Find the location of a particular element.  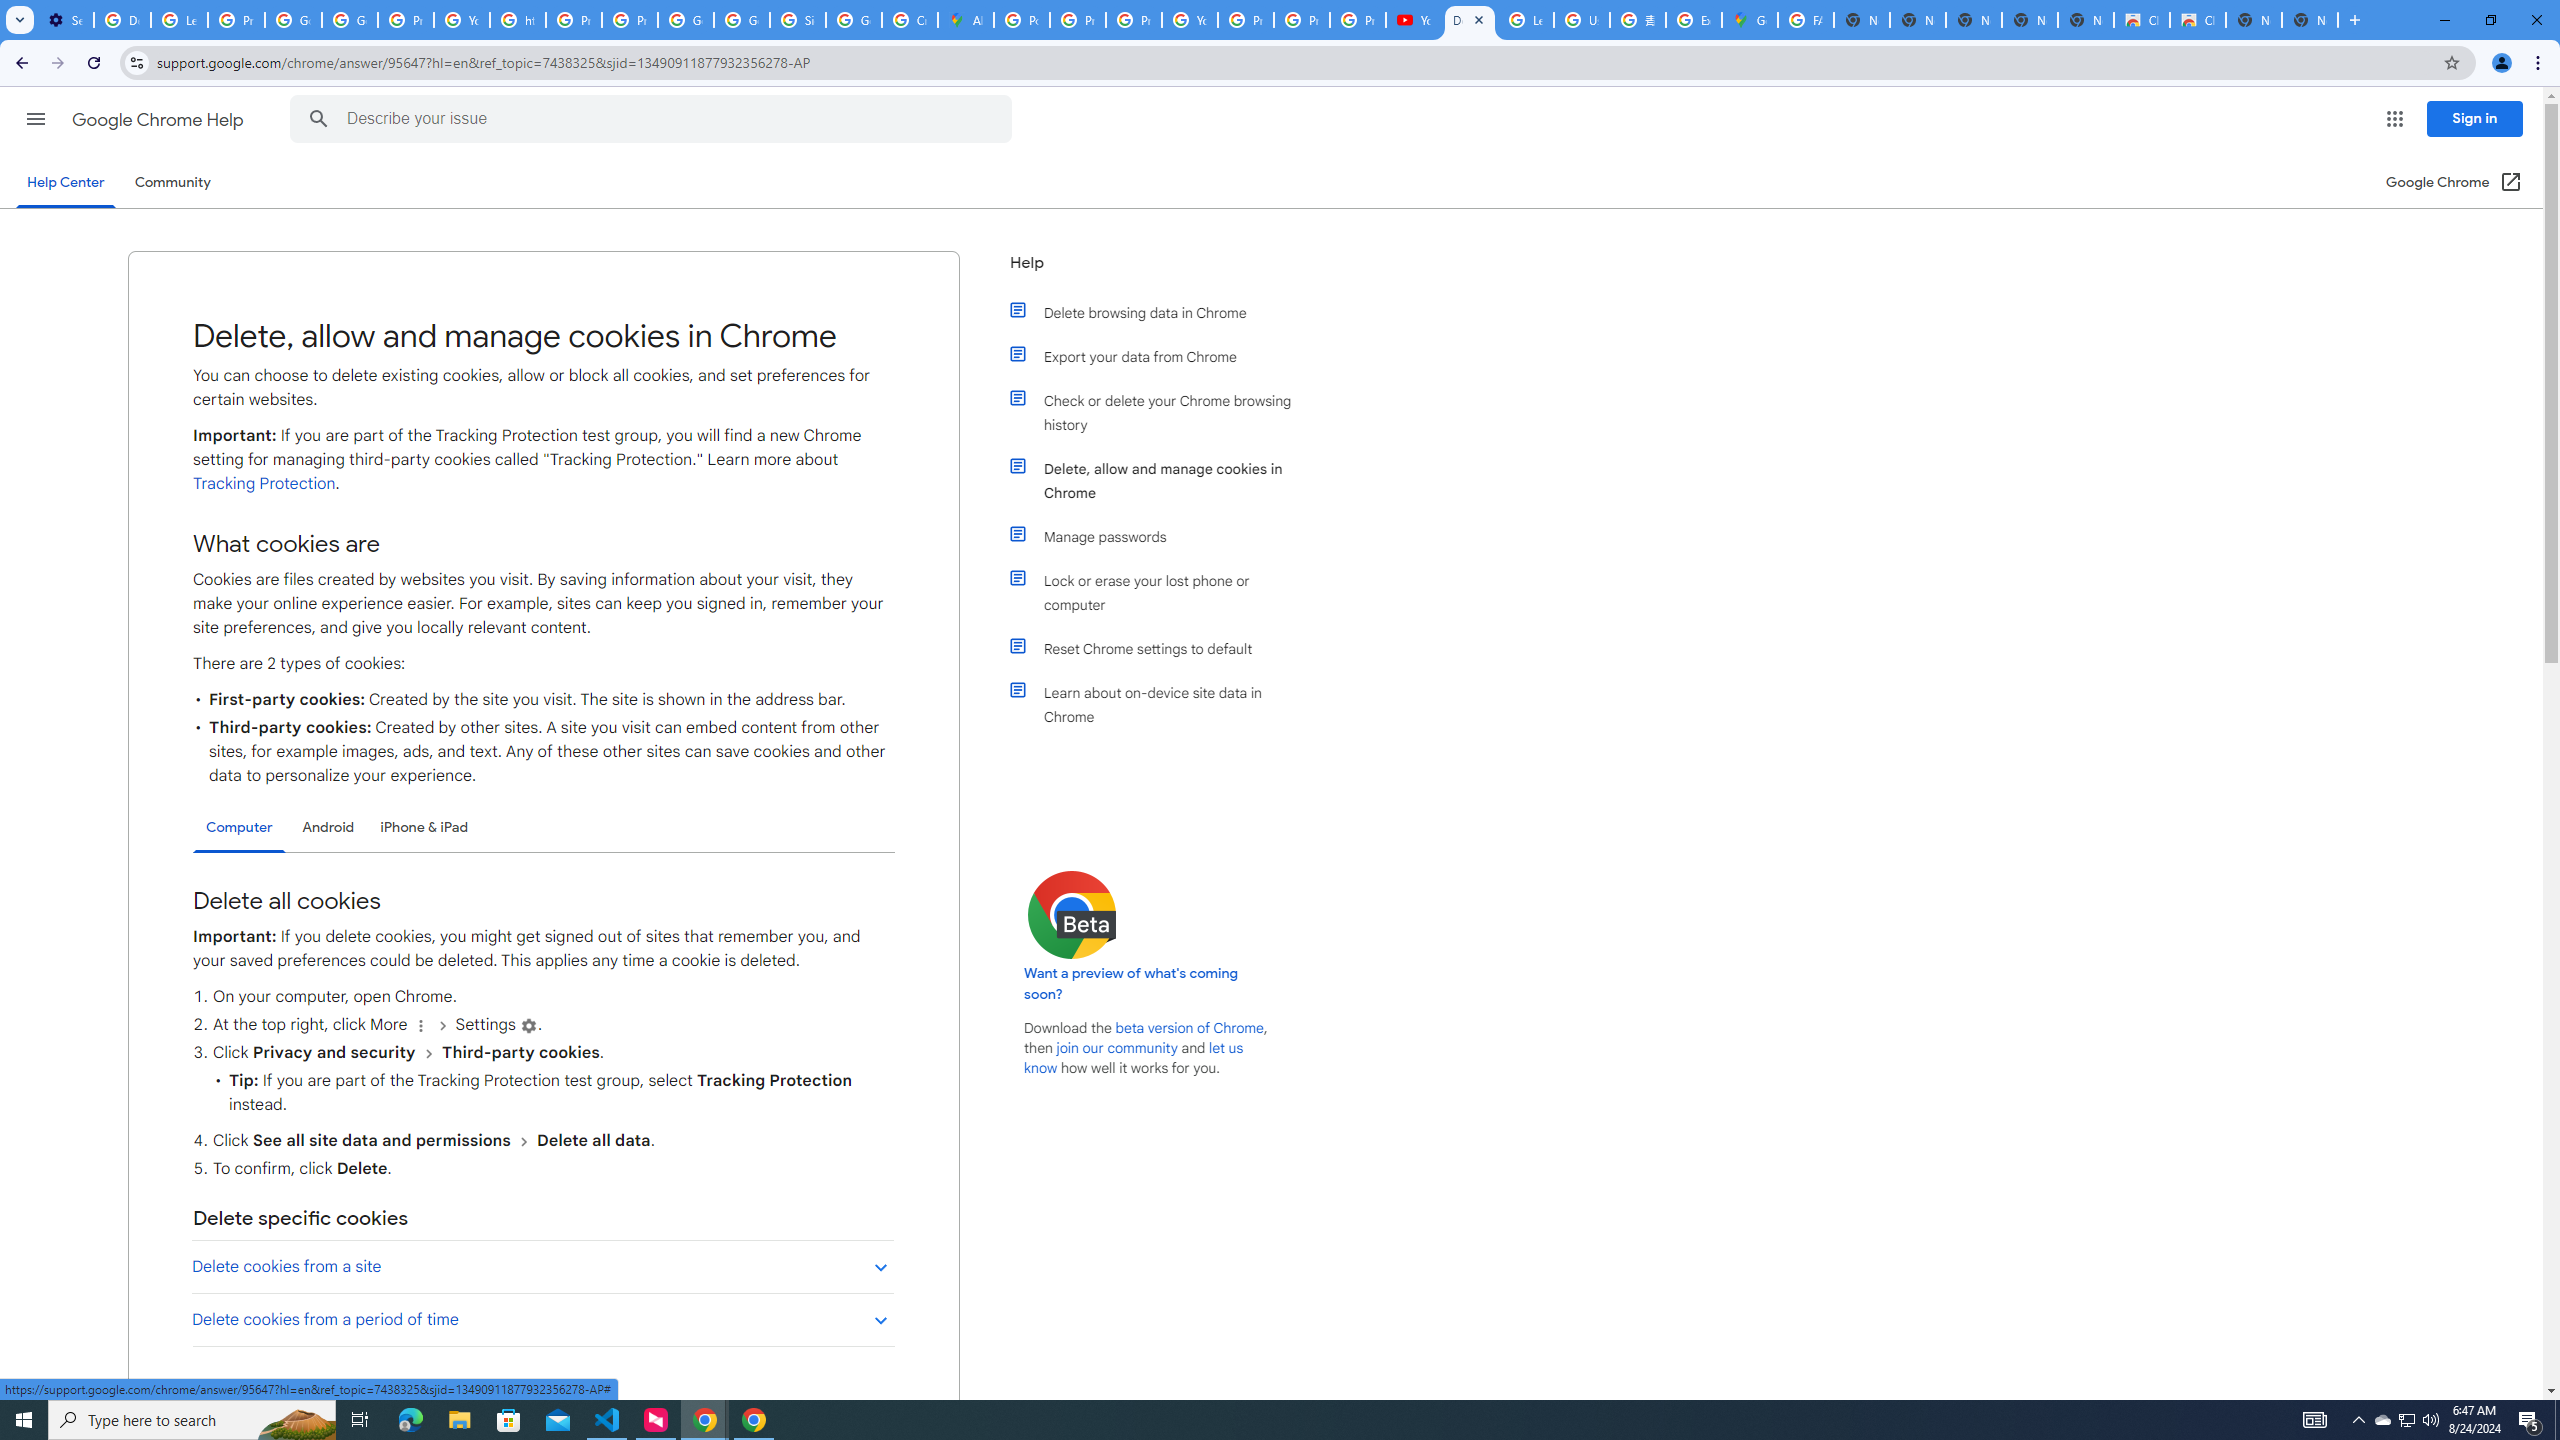

Reset Chrome settings to default is located at coordinates (1163, 648).